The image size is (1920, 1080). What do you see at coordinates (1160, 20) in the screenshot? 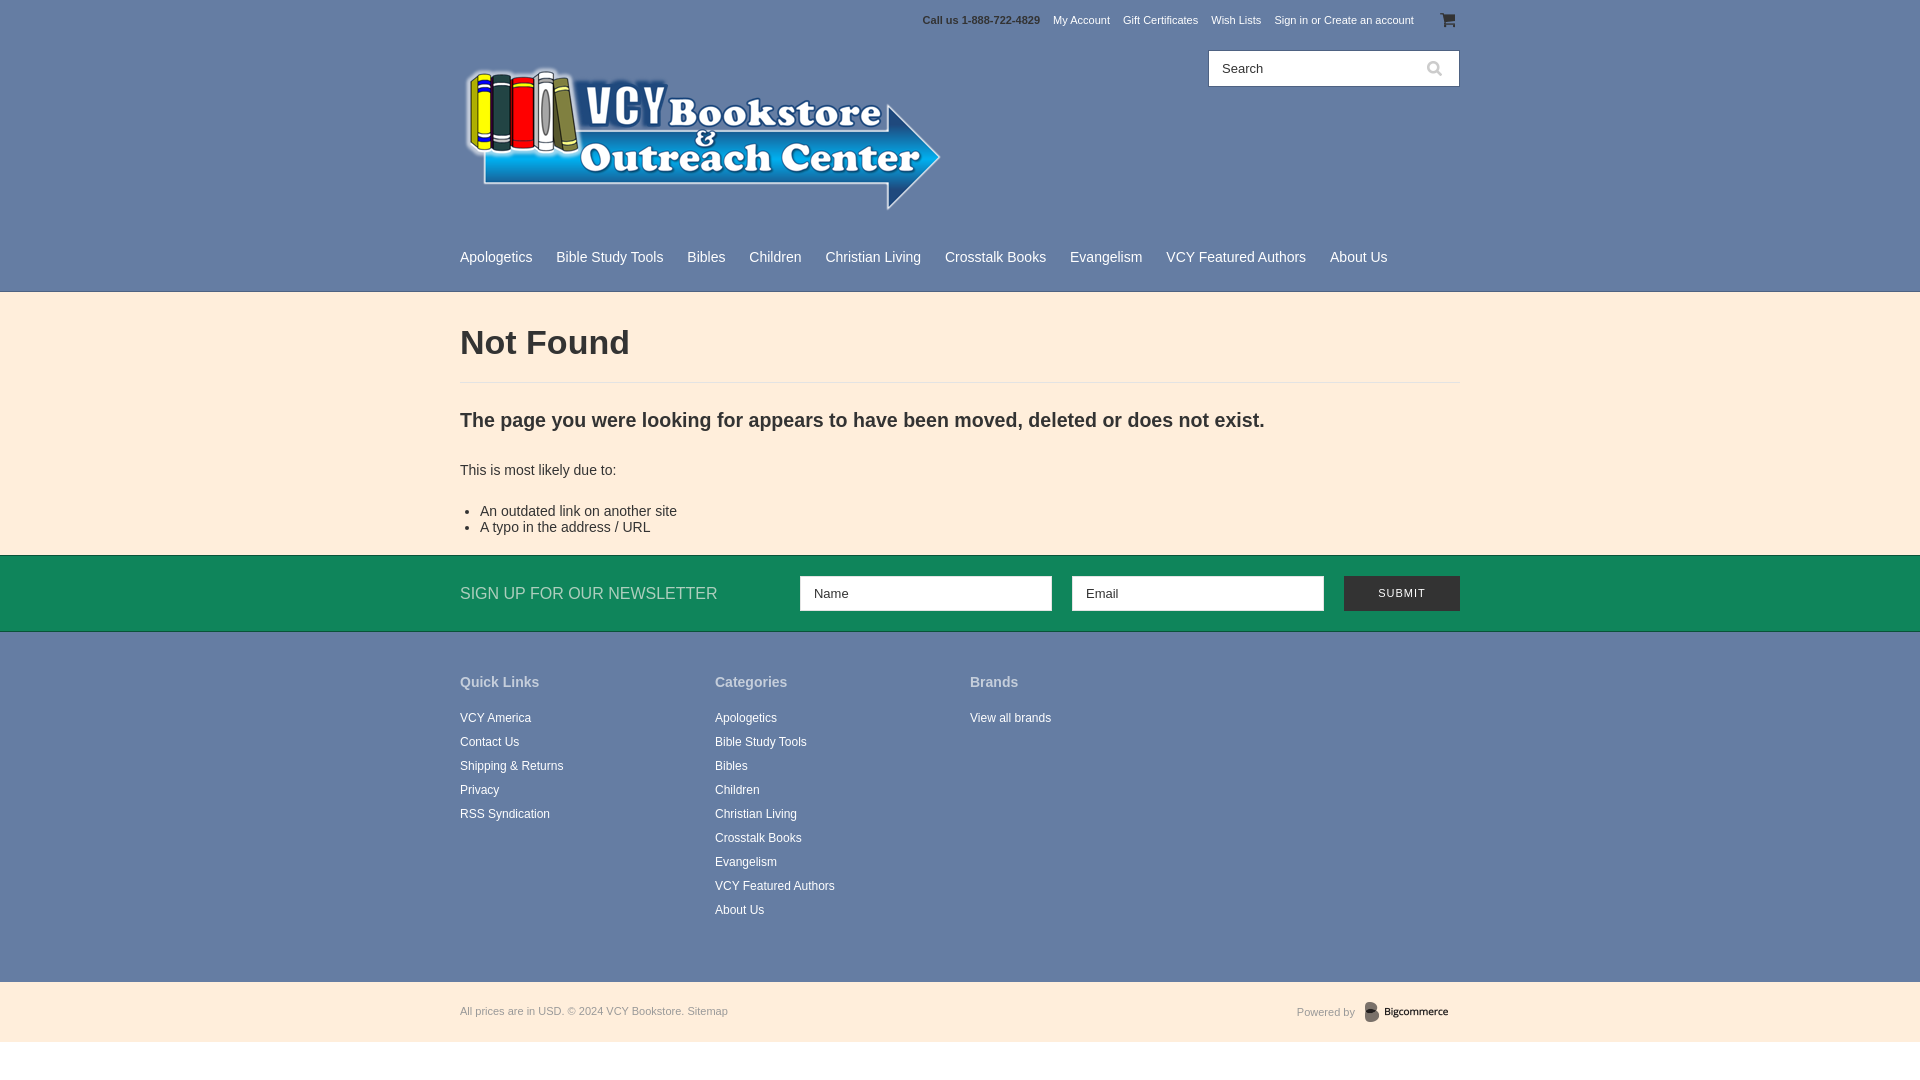
I see `Gift Certificates` at bounding box center [1160, 20].